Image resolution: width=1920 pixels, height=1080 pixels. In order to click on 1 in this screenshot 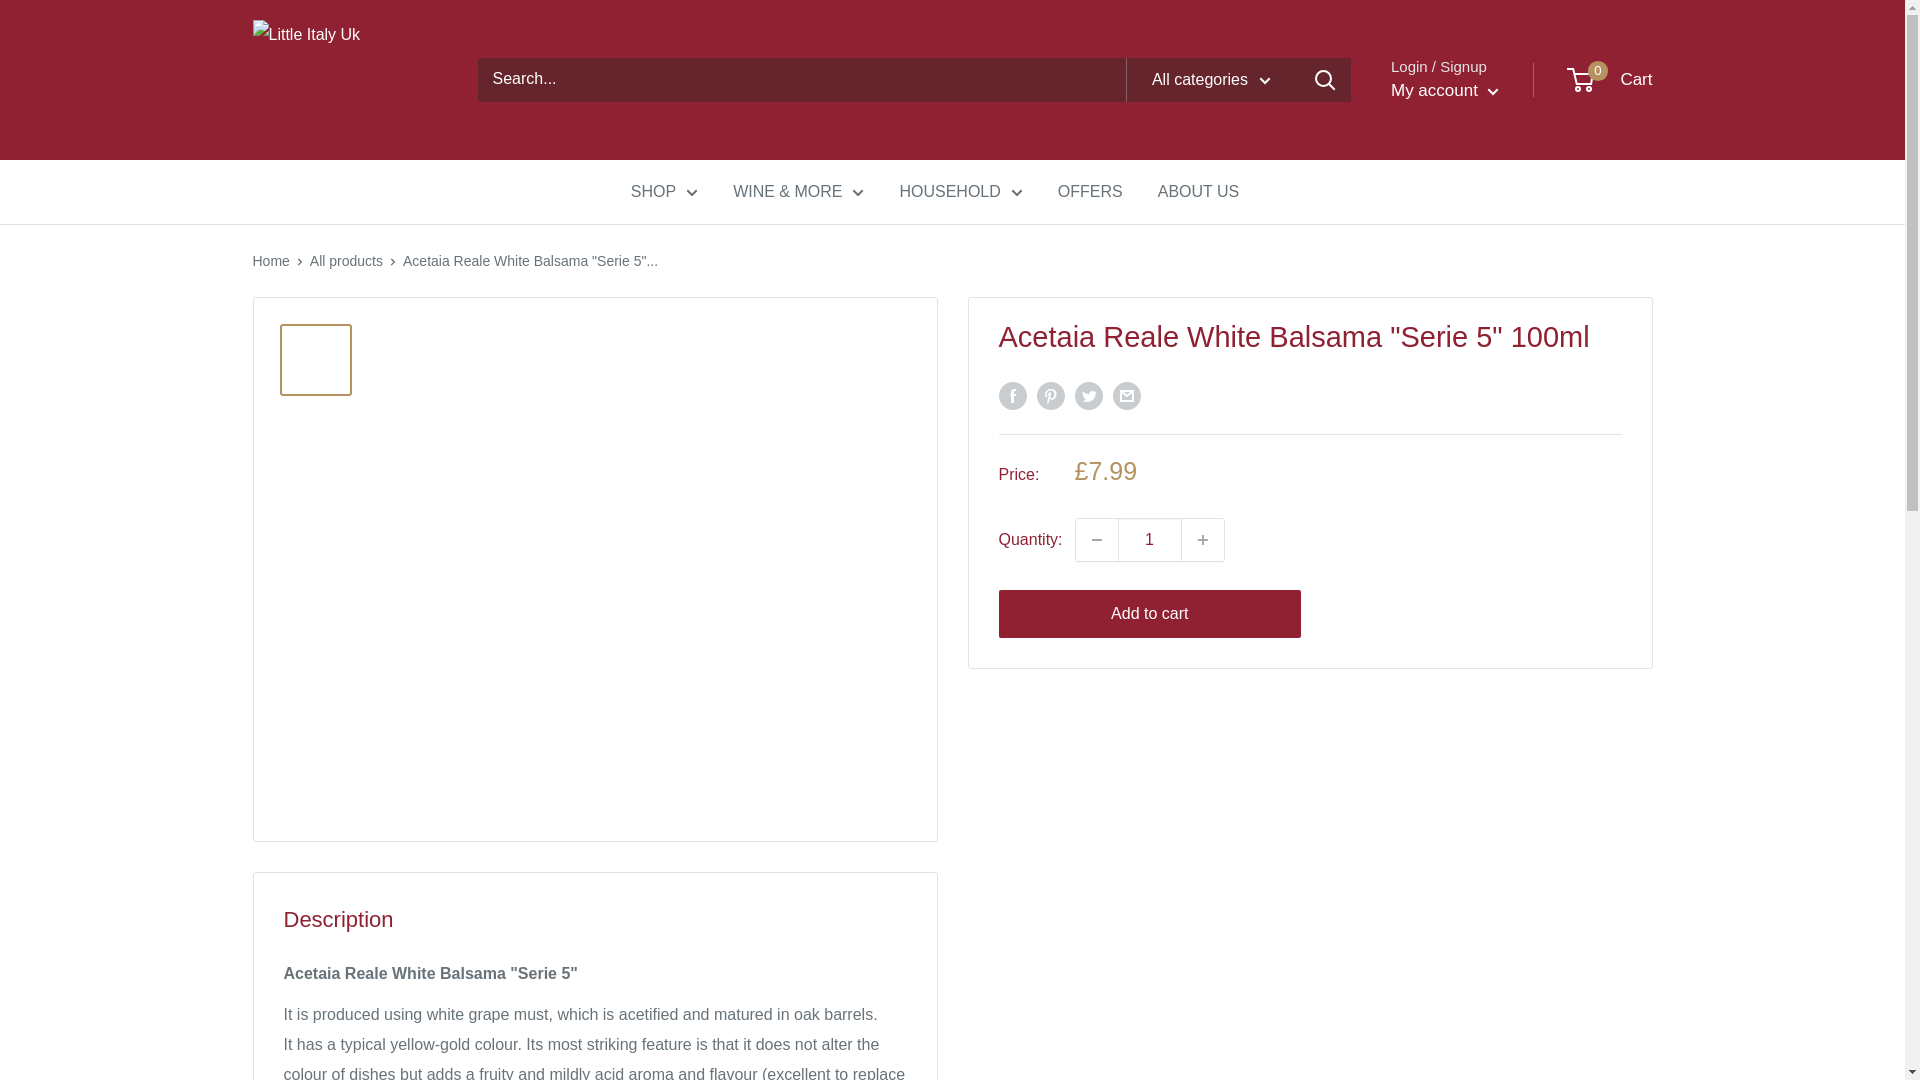, I will do `click(1150, 540)`.